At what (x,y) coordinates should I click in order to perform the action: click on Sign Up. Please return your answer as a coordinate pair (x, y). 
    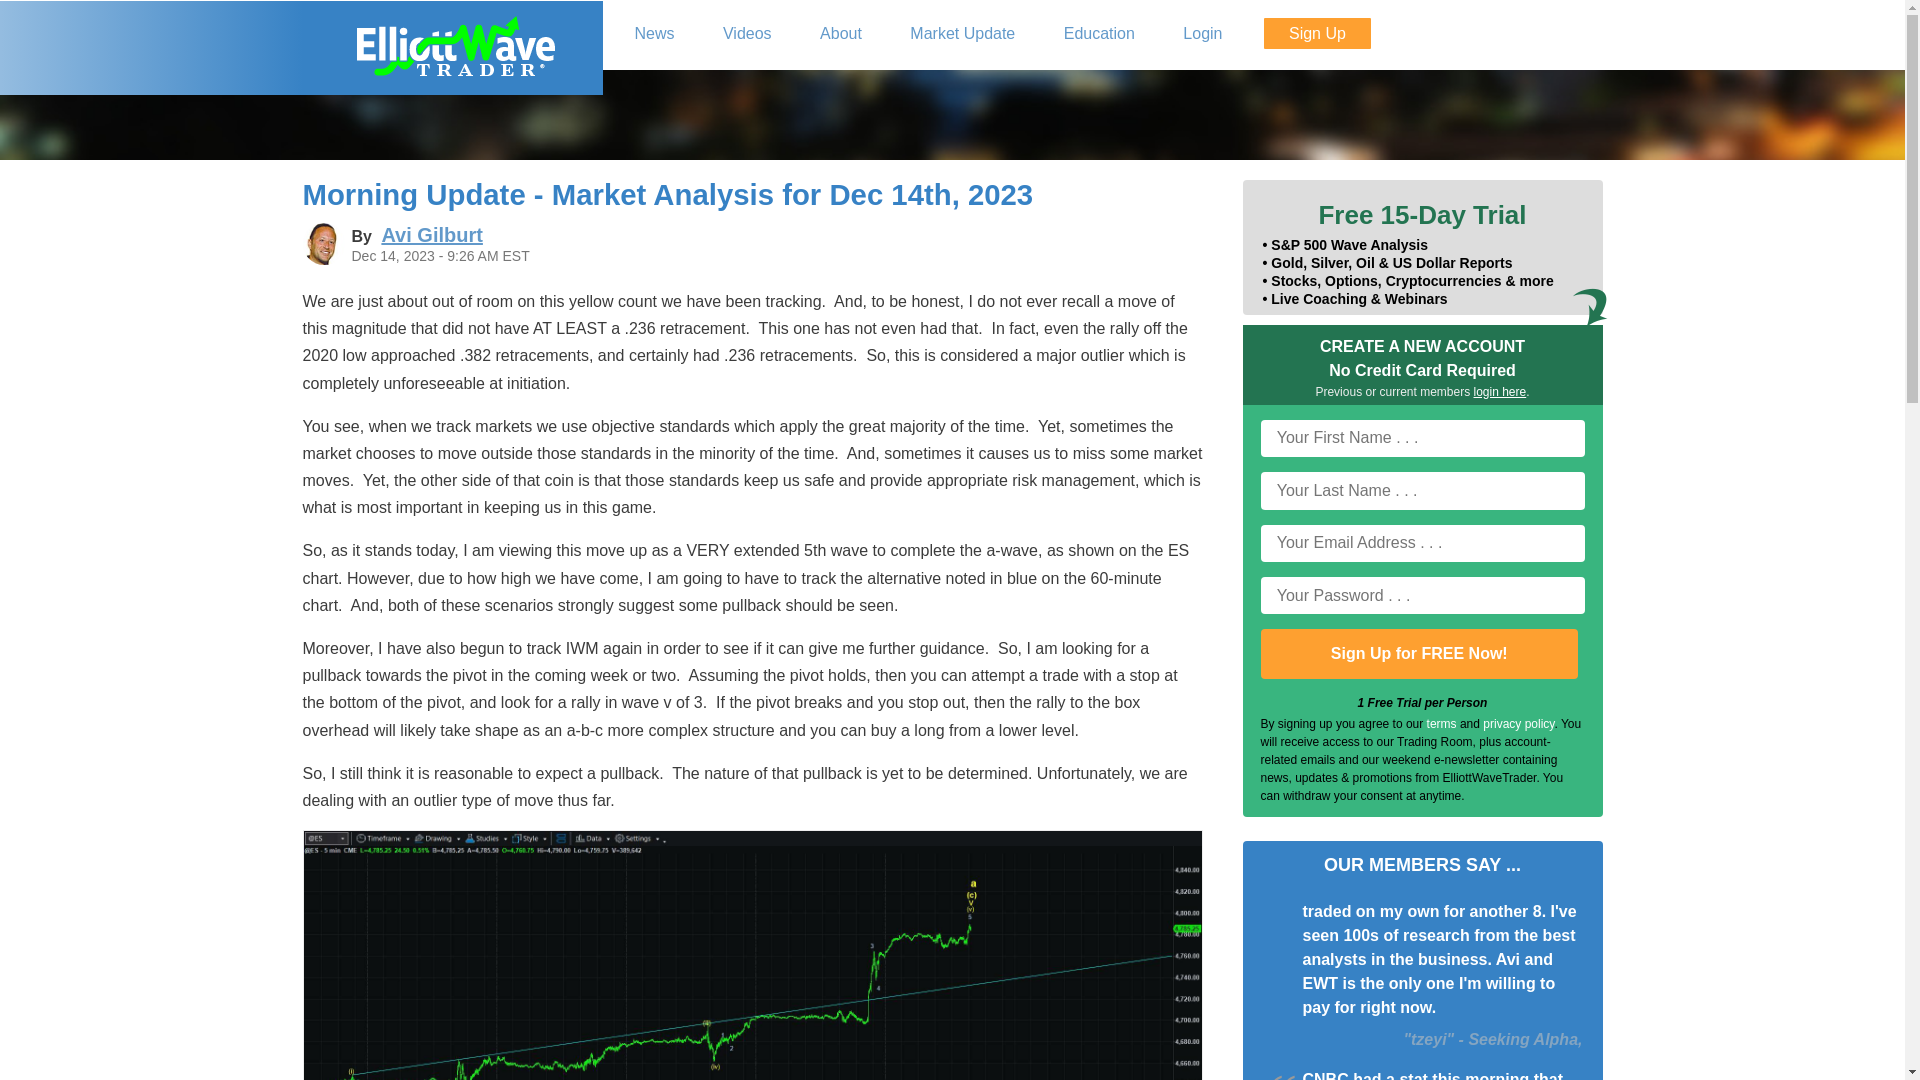
    Looking at the image, I should click on (1316, 33).